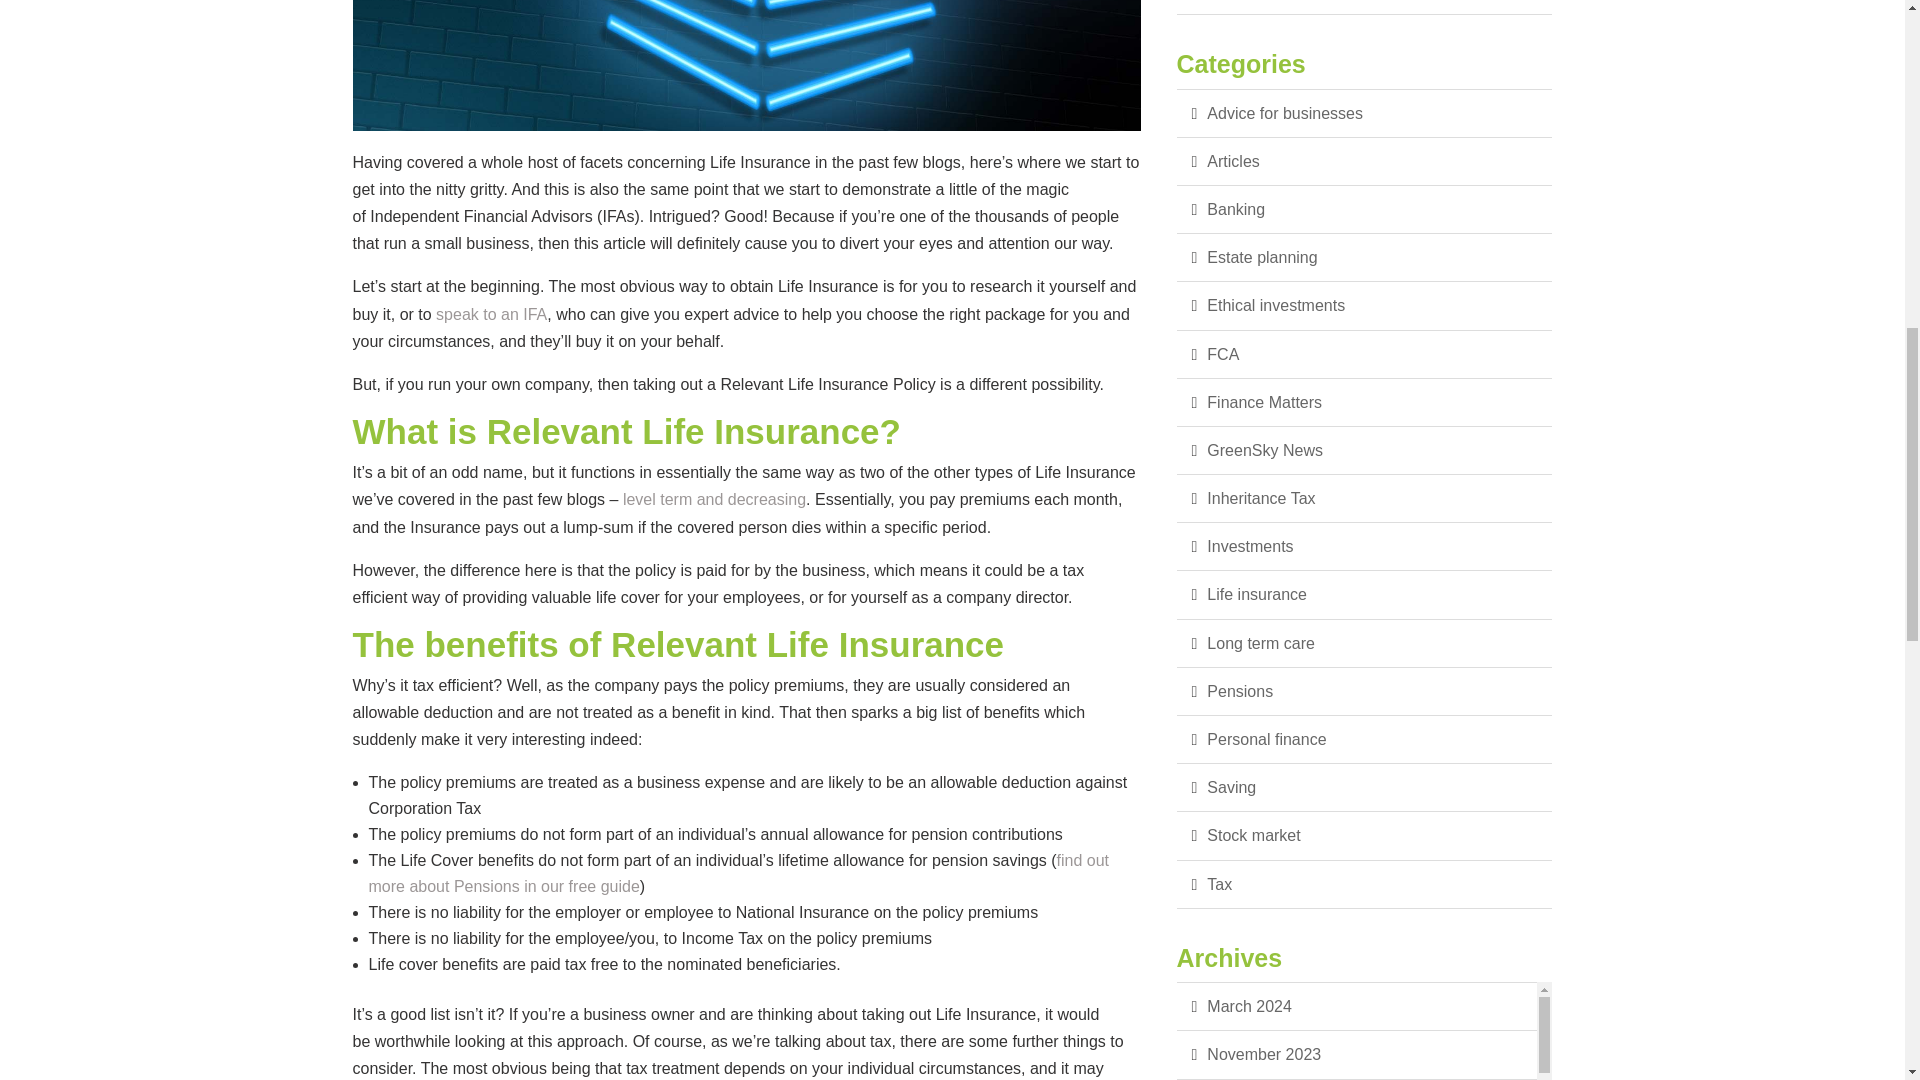 This screenshot has height=1080, width=1920. I want to click on find out more about Pensions in our free guide, so click(738, 874).